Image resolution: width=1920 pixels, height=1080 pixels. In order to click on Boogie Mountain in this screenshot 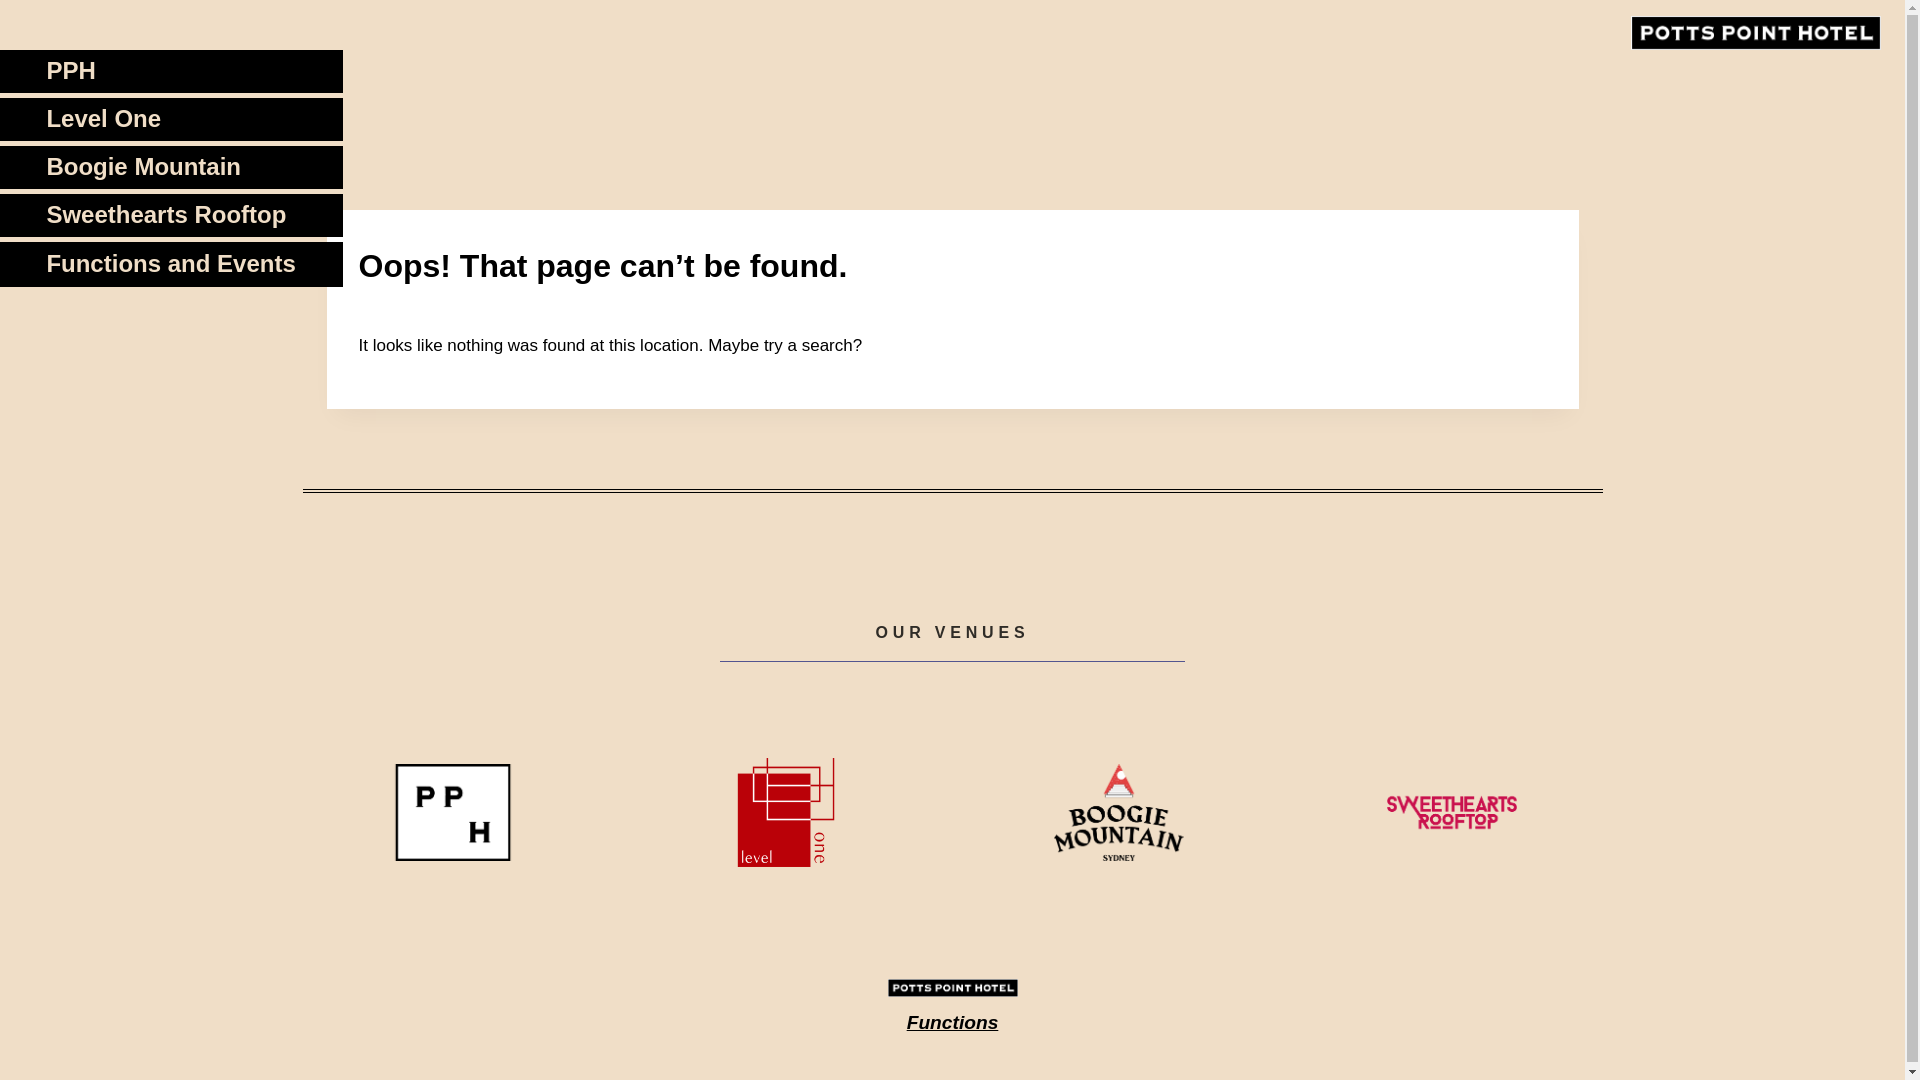, I will do `click(204, 168)`.